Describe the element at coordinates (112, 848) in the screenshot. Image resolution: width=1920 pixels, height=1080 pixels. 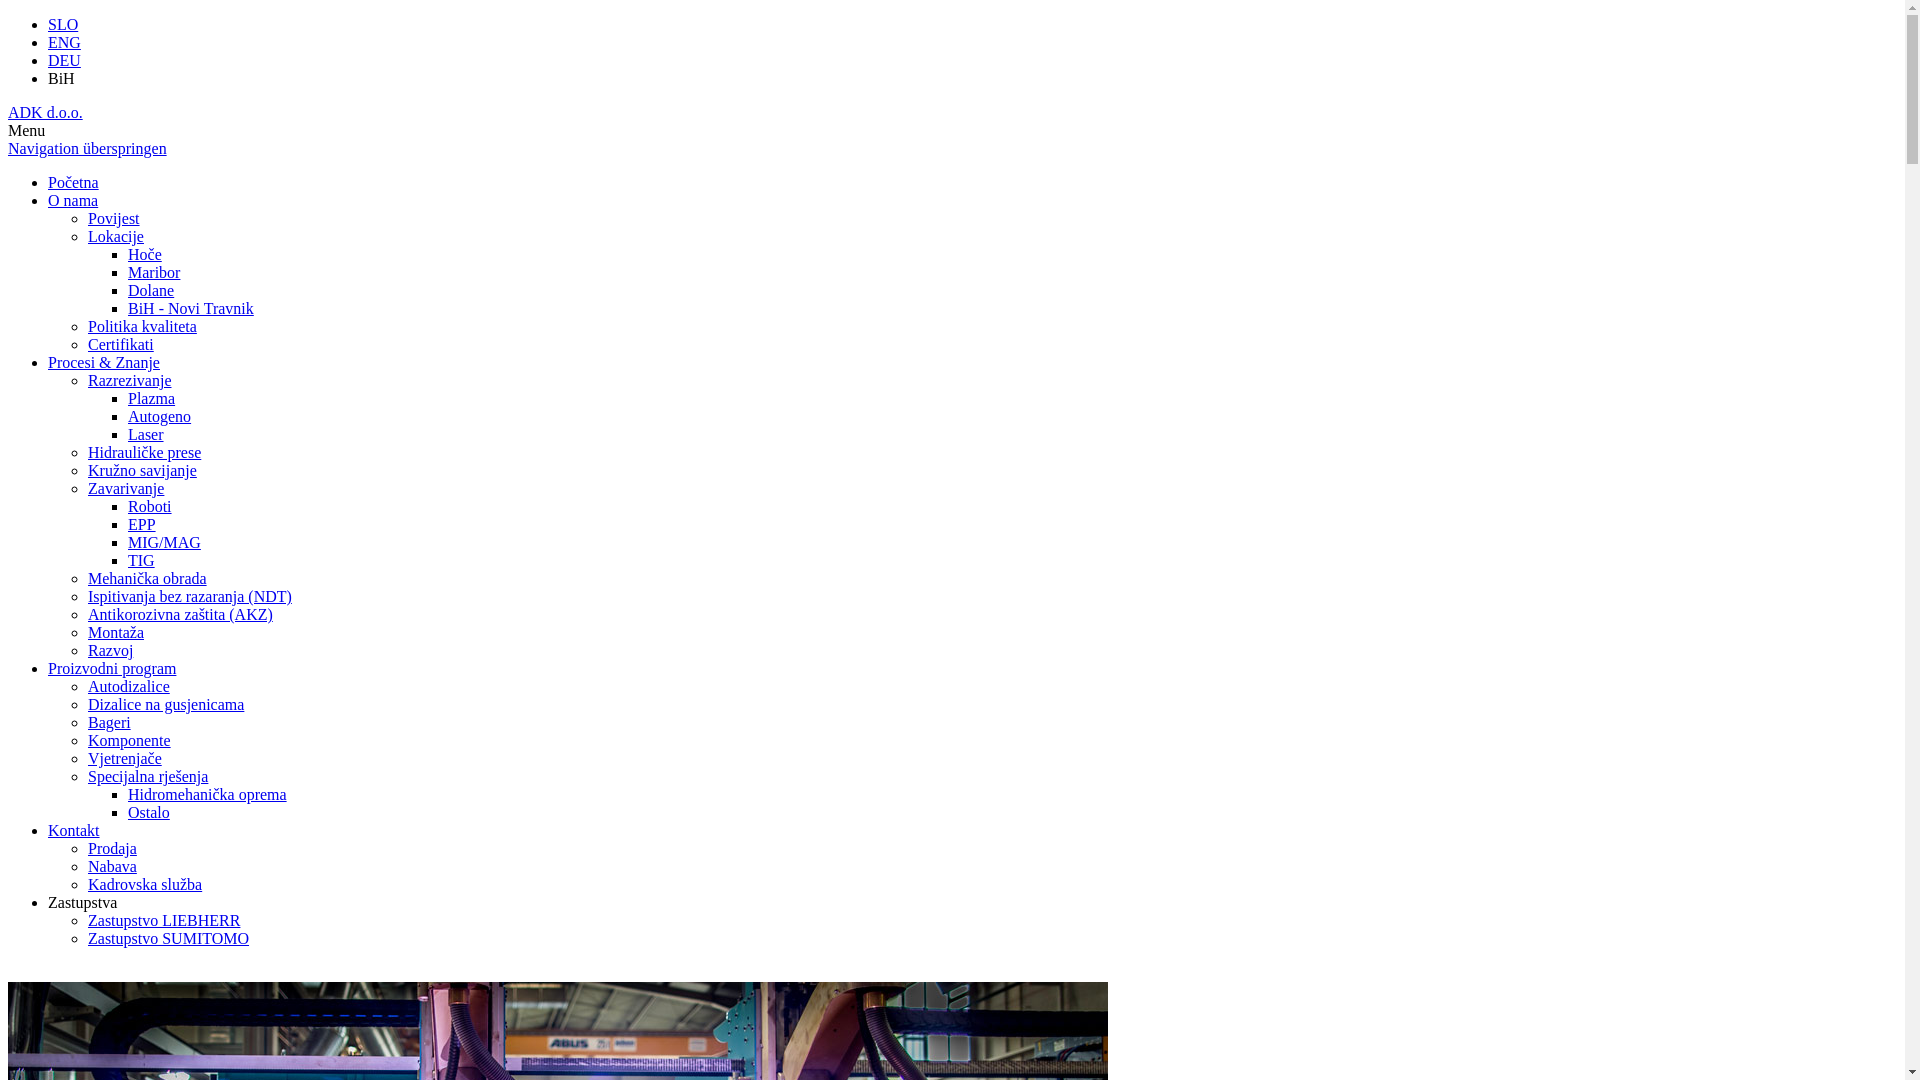
I see `Prodaja` at that location.